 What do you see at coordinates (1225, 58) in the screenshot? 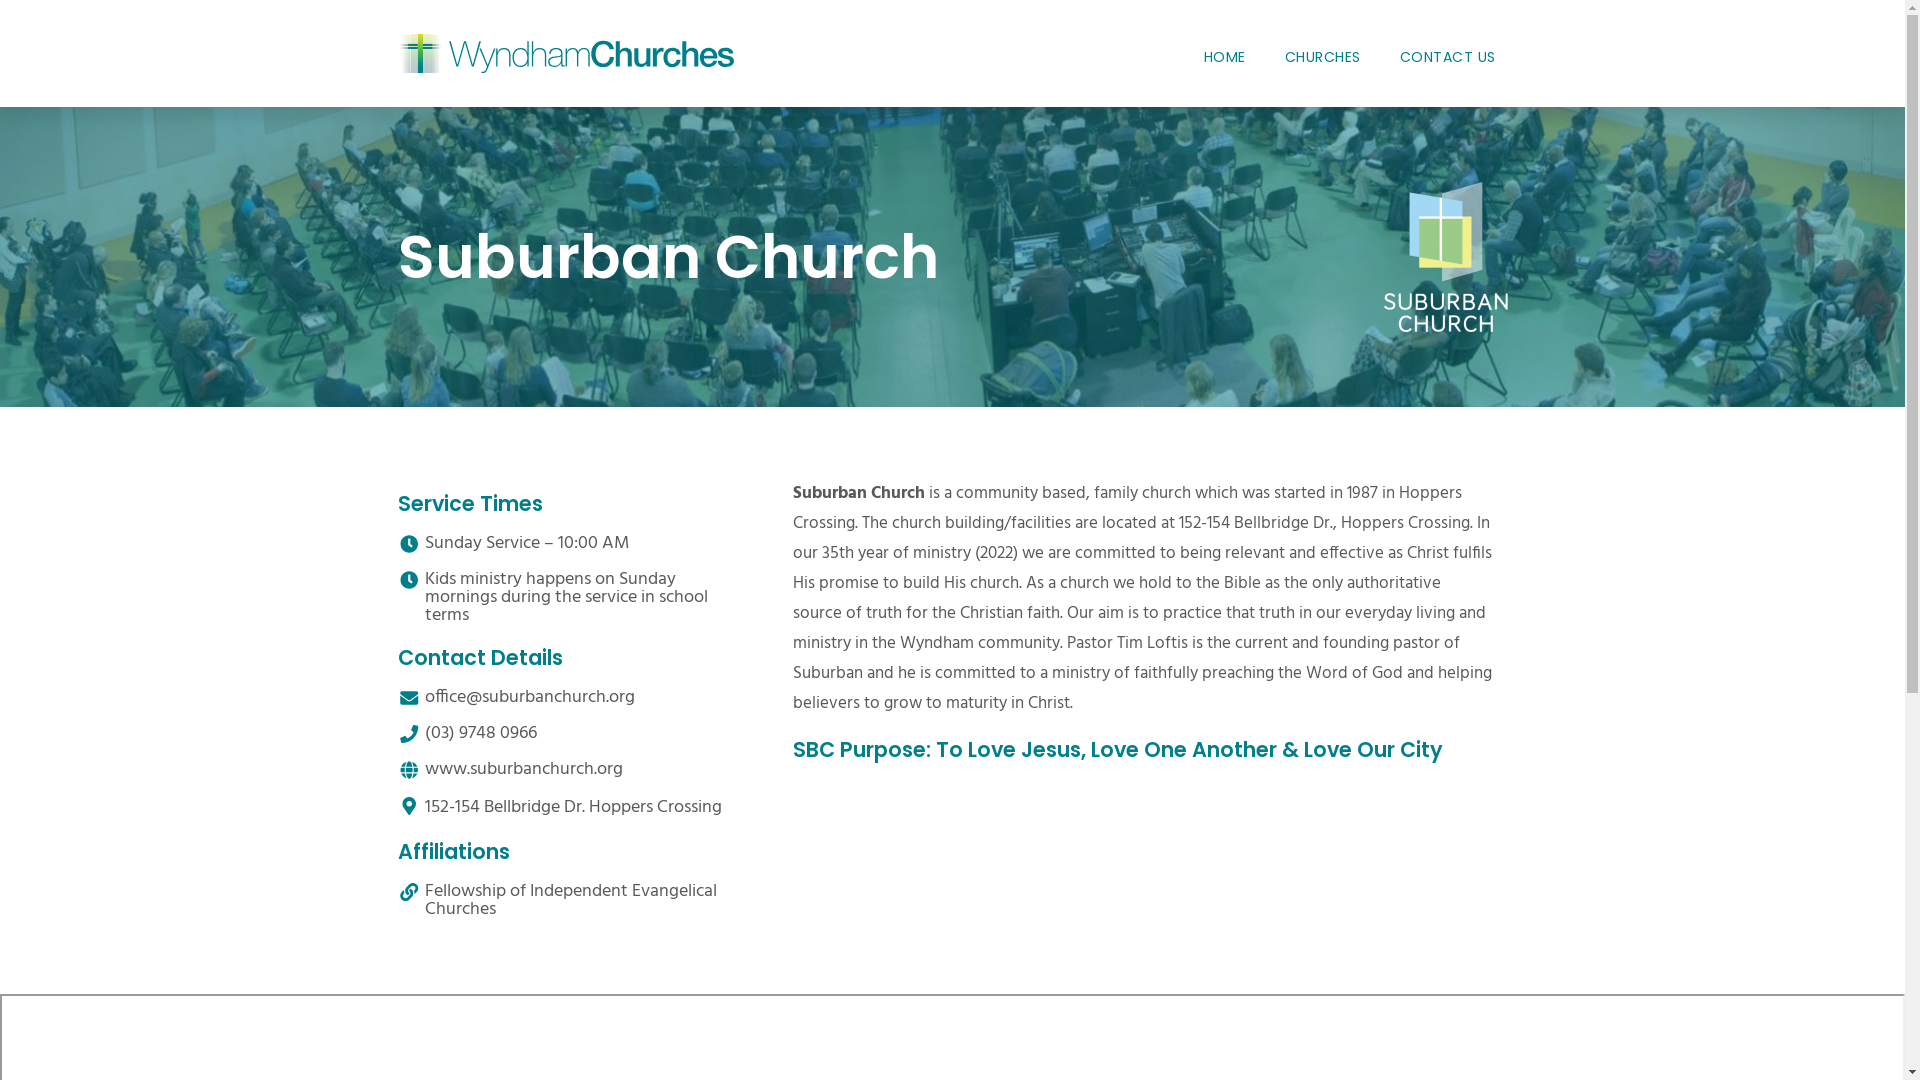
I see `HOME` at bounding box center [1225, 58].